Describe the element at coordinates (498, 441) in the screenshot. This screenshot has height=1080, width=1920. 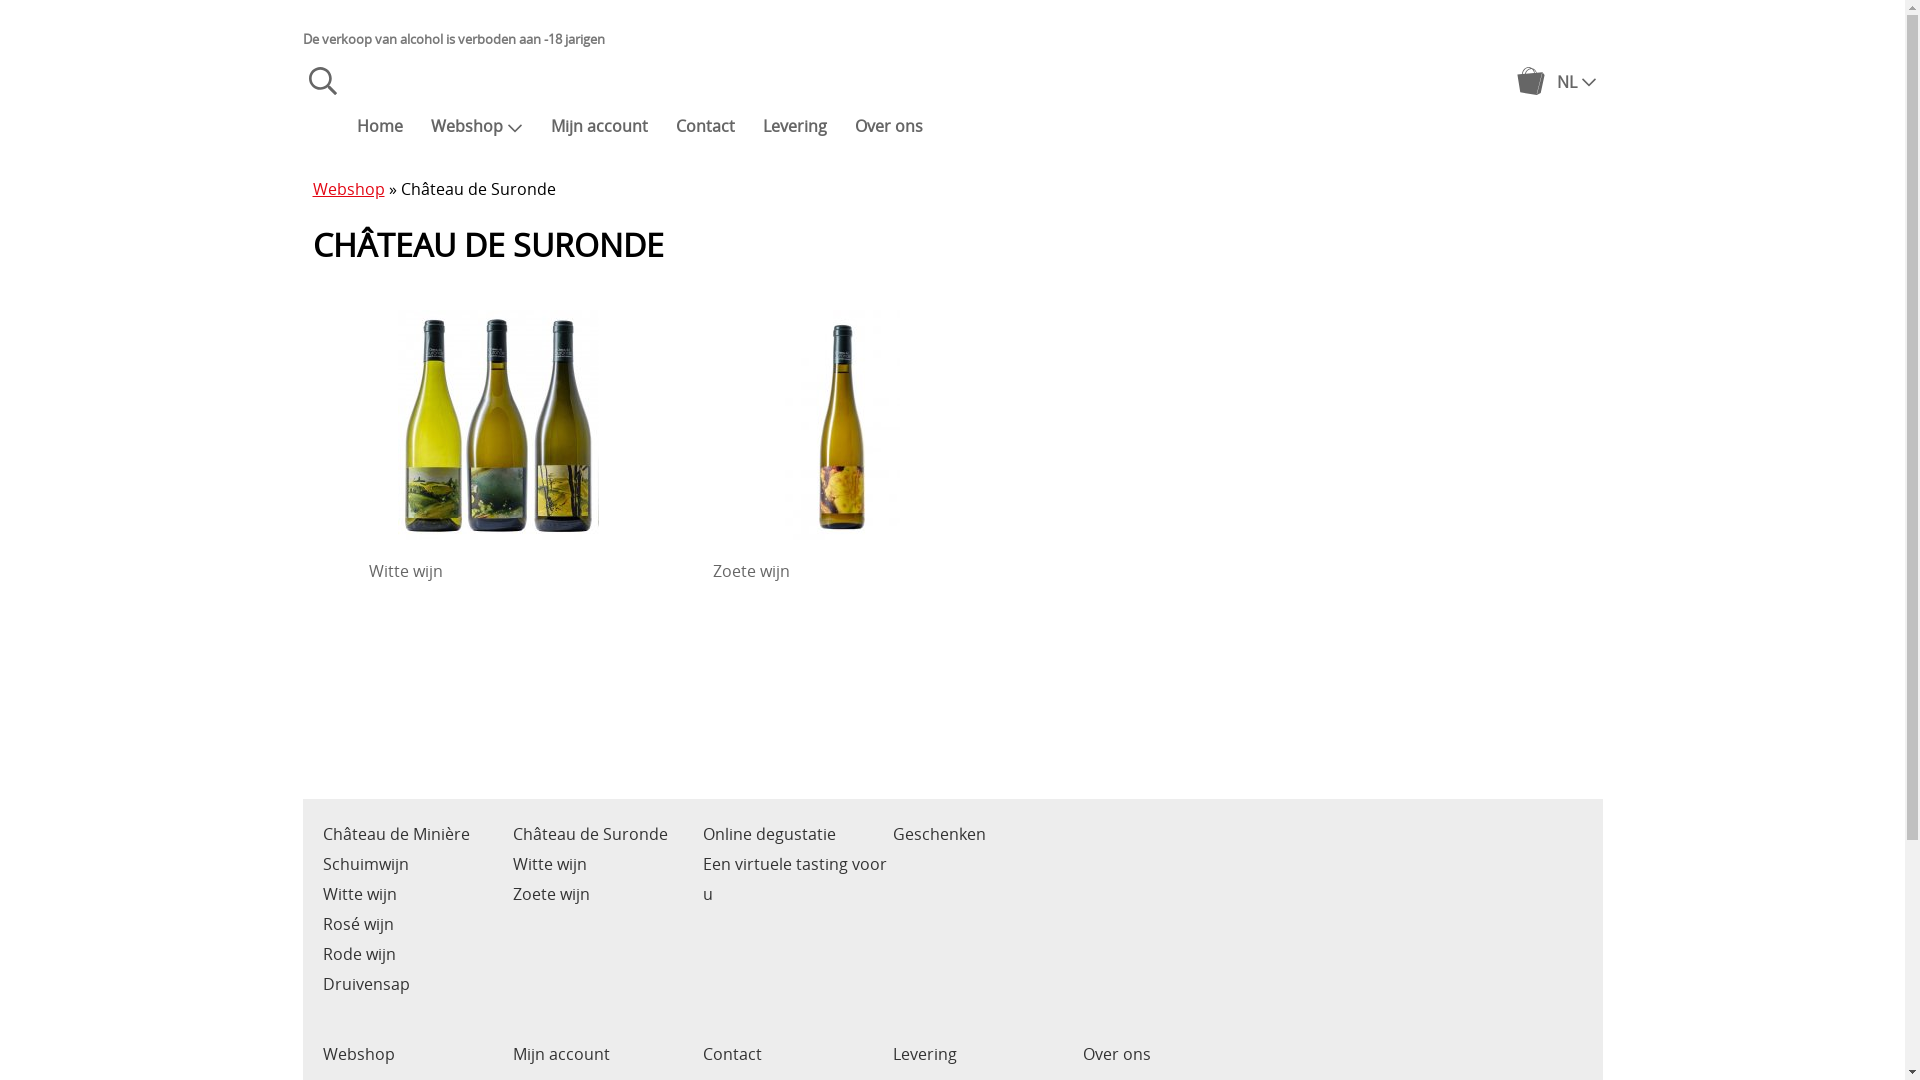
I see `Witte wijn` at that location.